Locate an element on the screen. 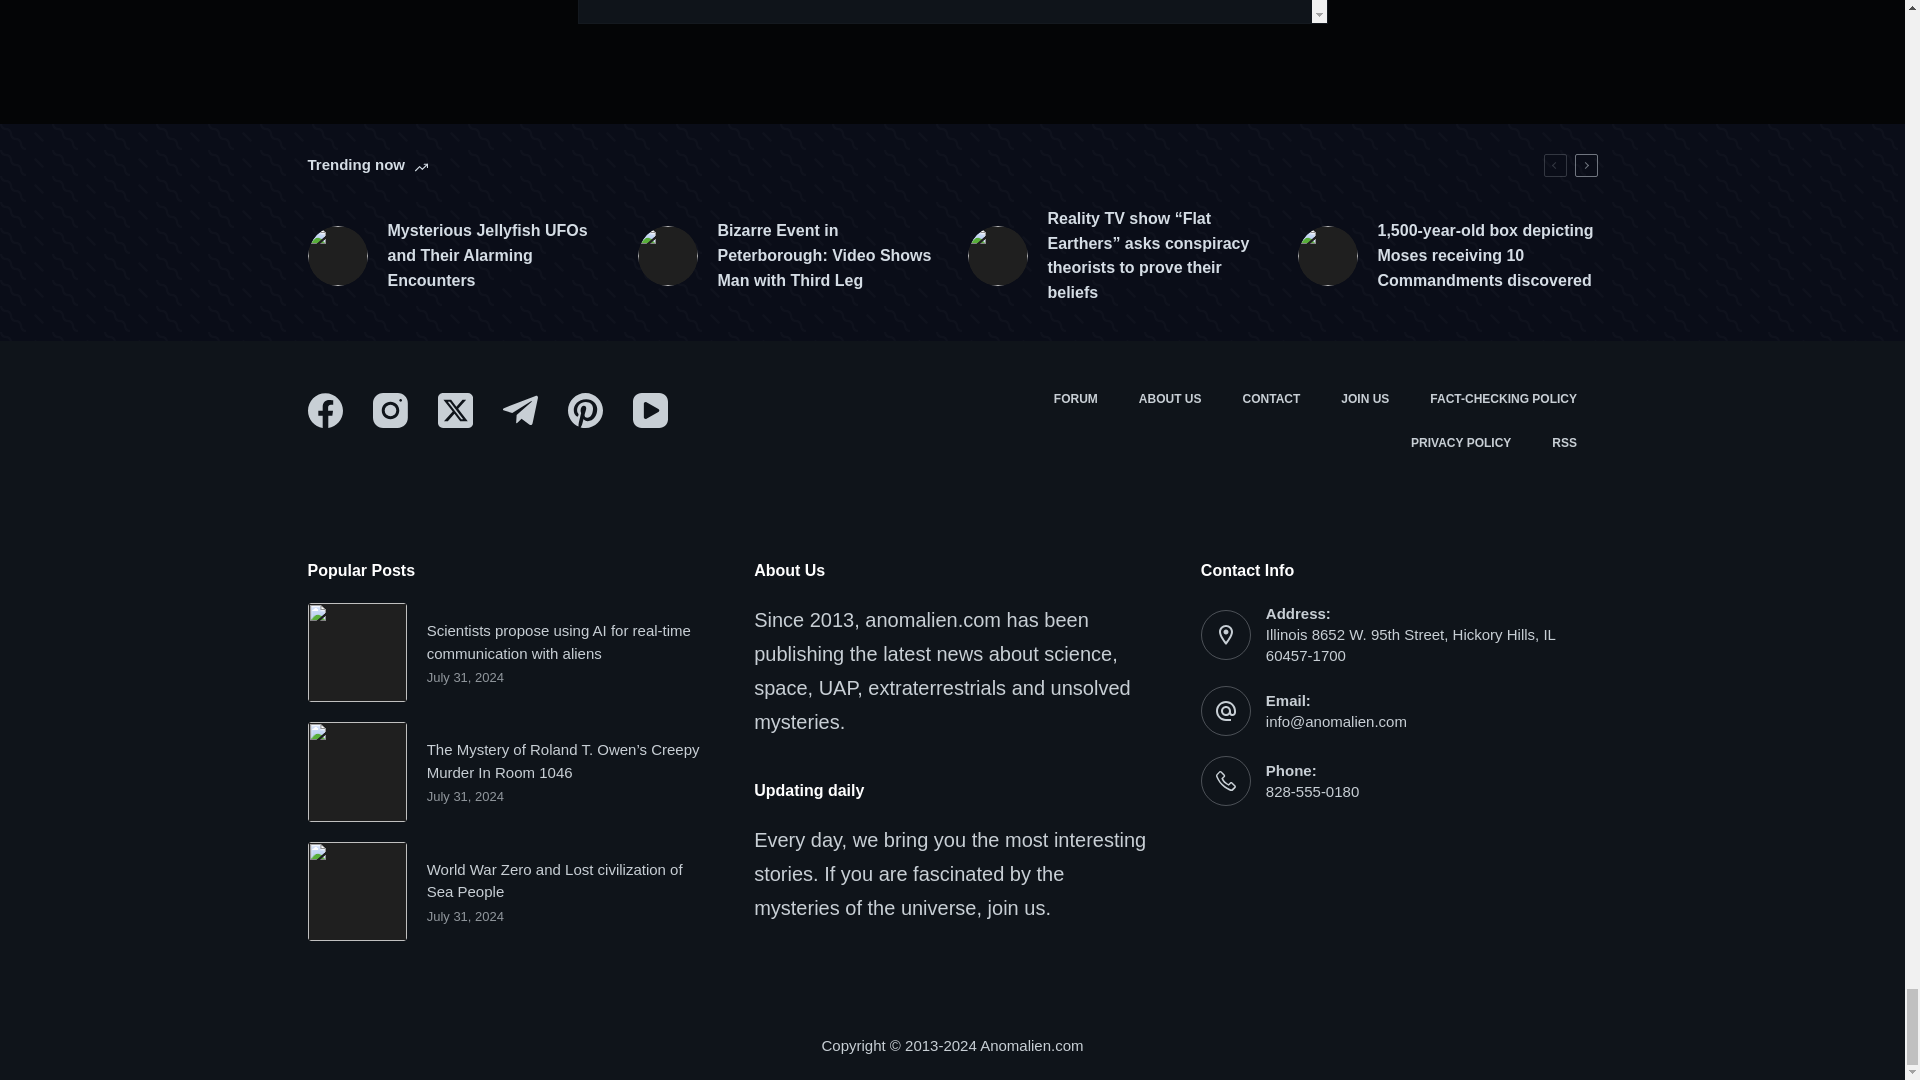 The width and height of the screenshot is (1920, 1080). Comments is located at coordinates (952, 12).